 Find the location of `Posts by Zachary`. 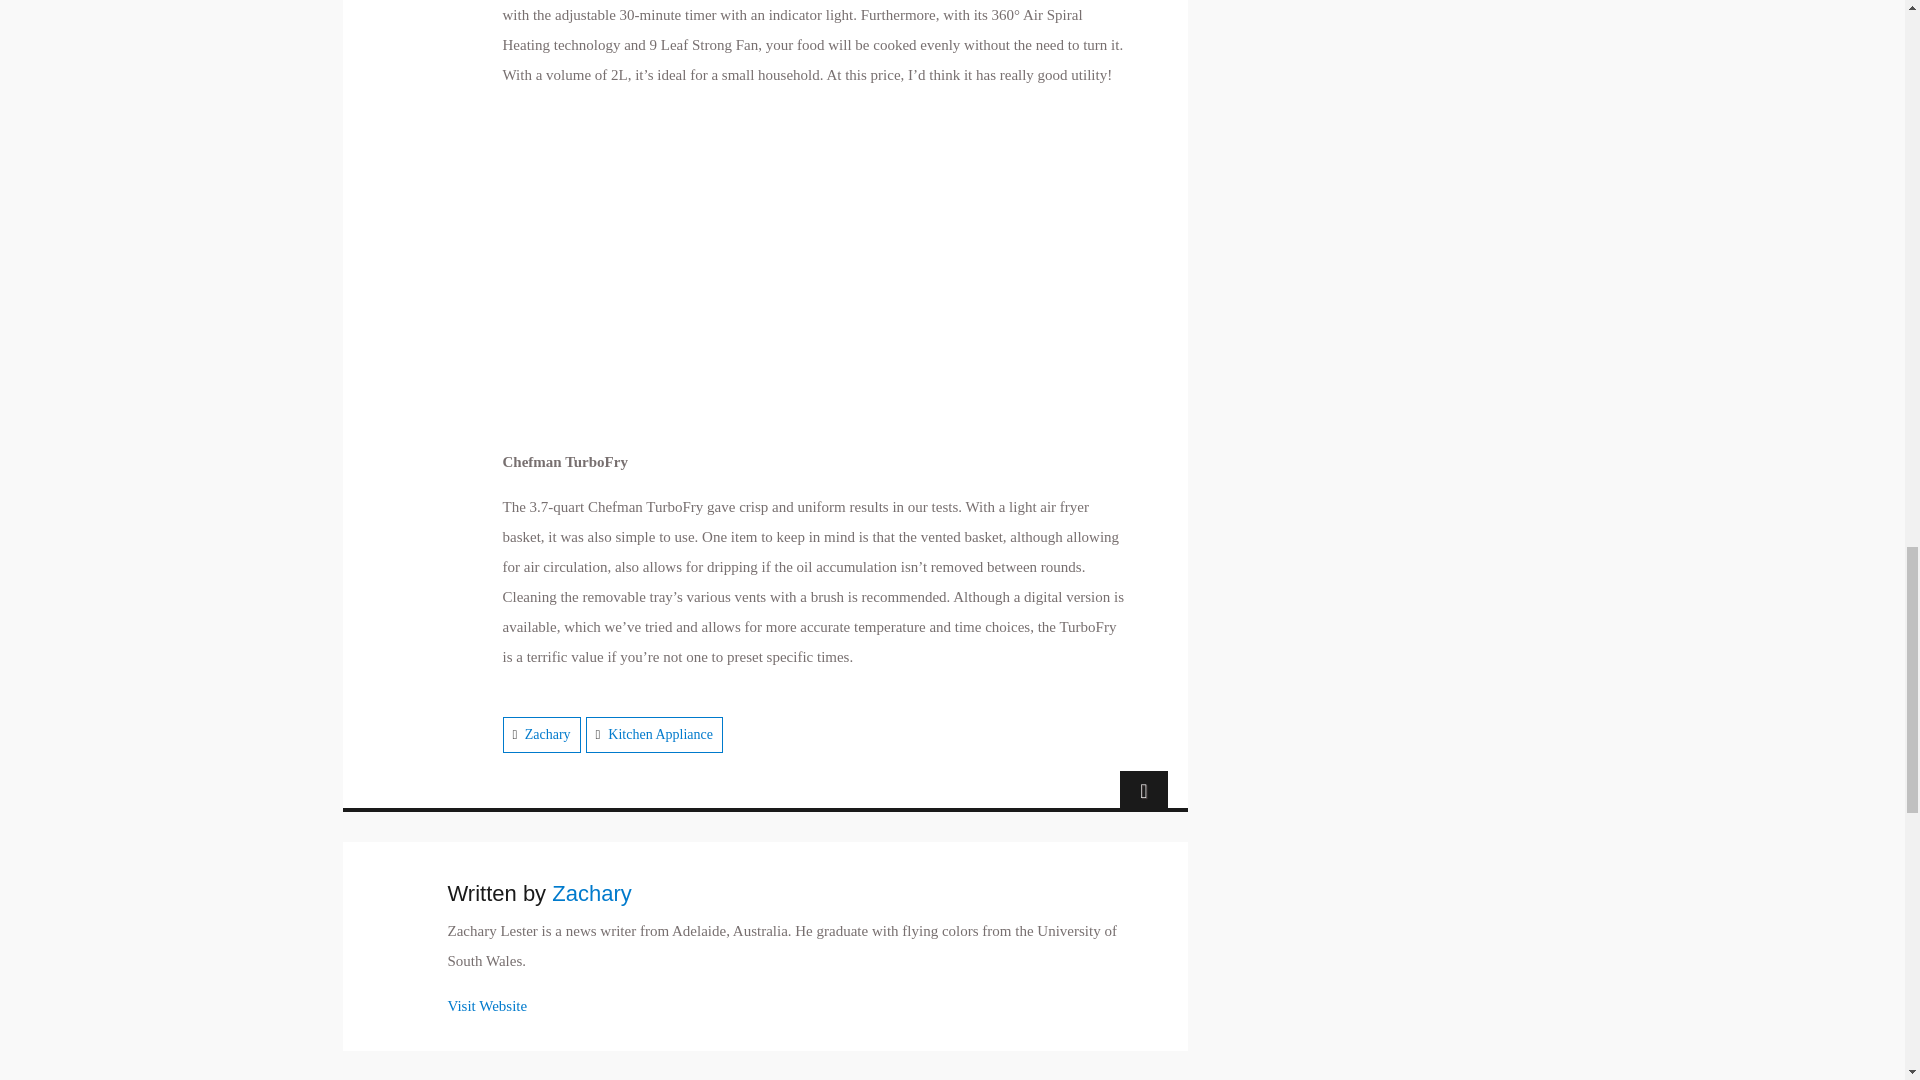

Posts by Zachary is located at coordinates (592, 894).